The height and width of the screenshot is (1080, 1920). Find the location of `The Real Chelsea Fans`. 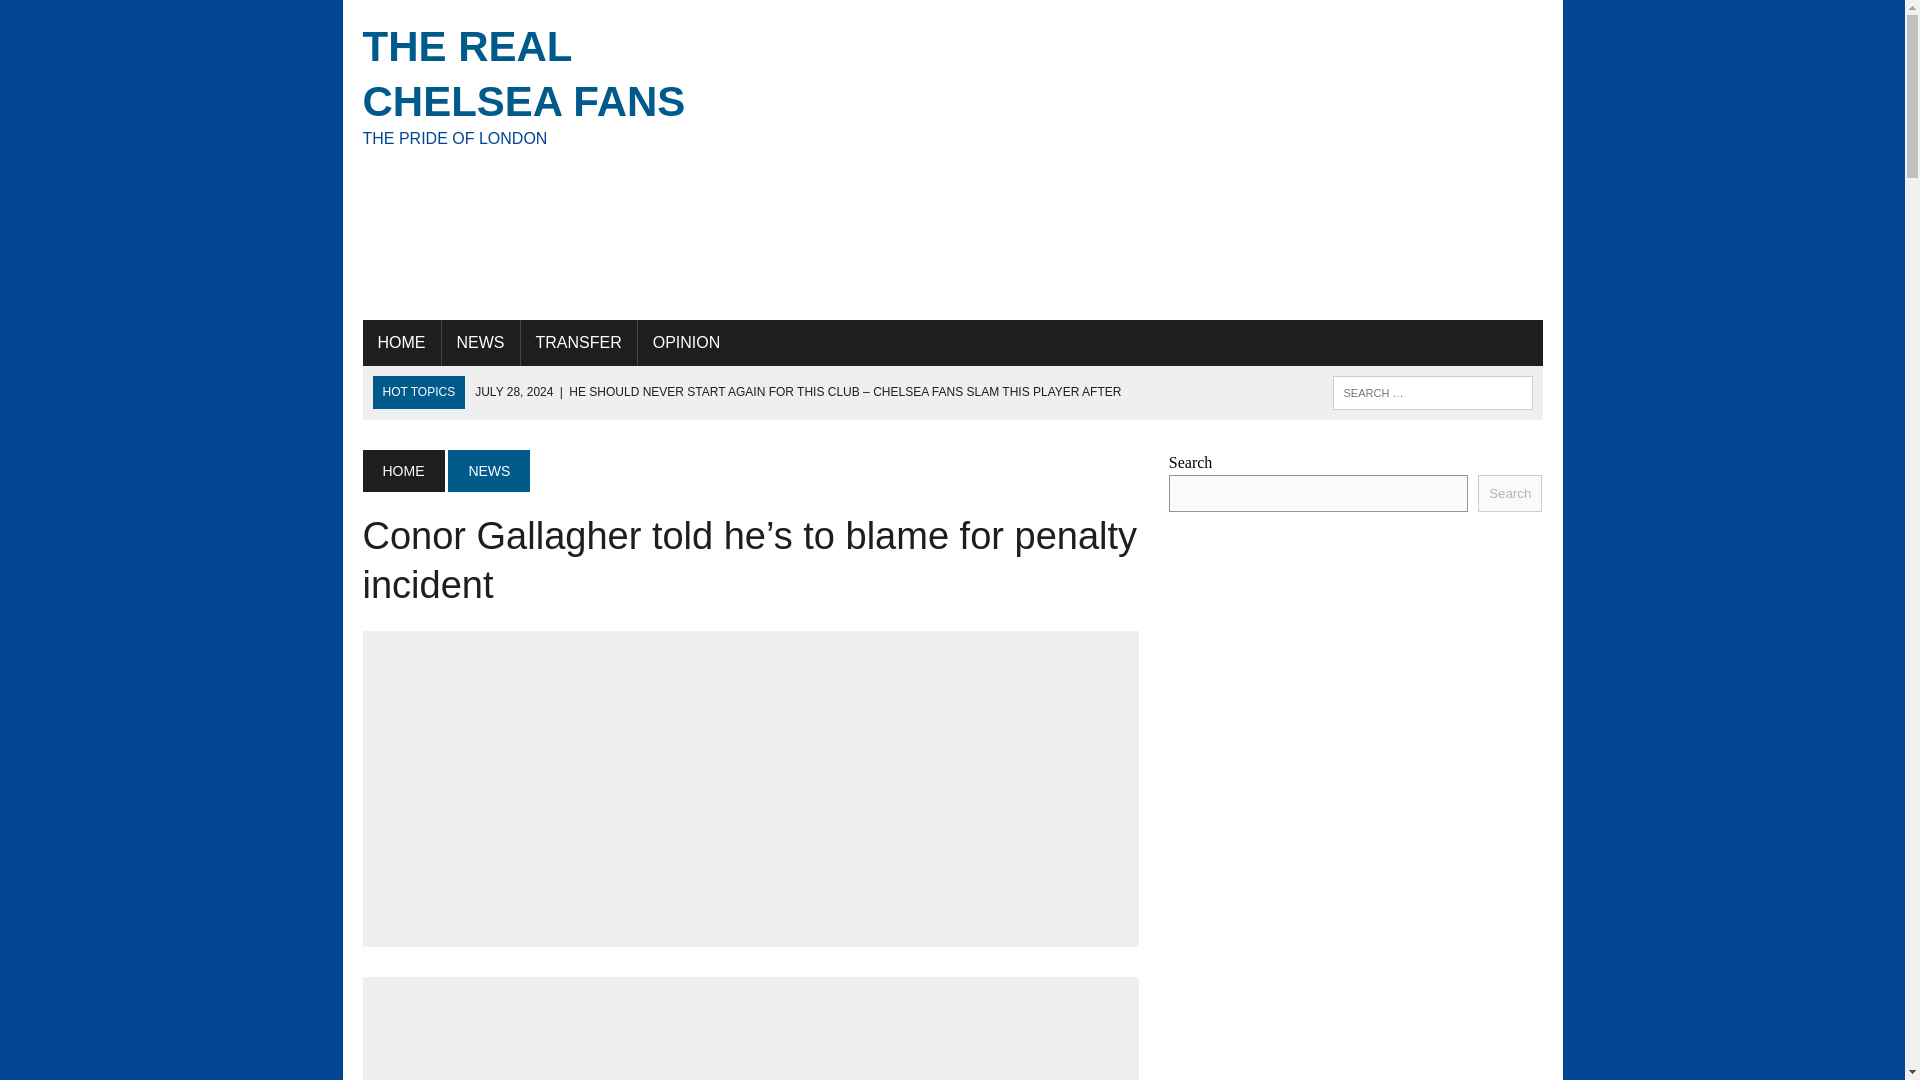

The Real Chelsea Fans is located at coordinates (1510, 493).